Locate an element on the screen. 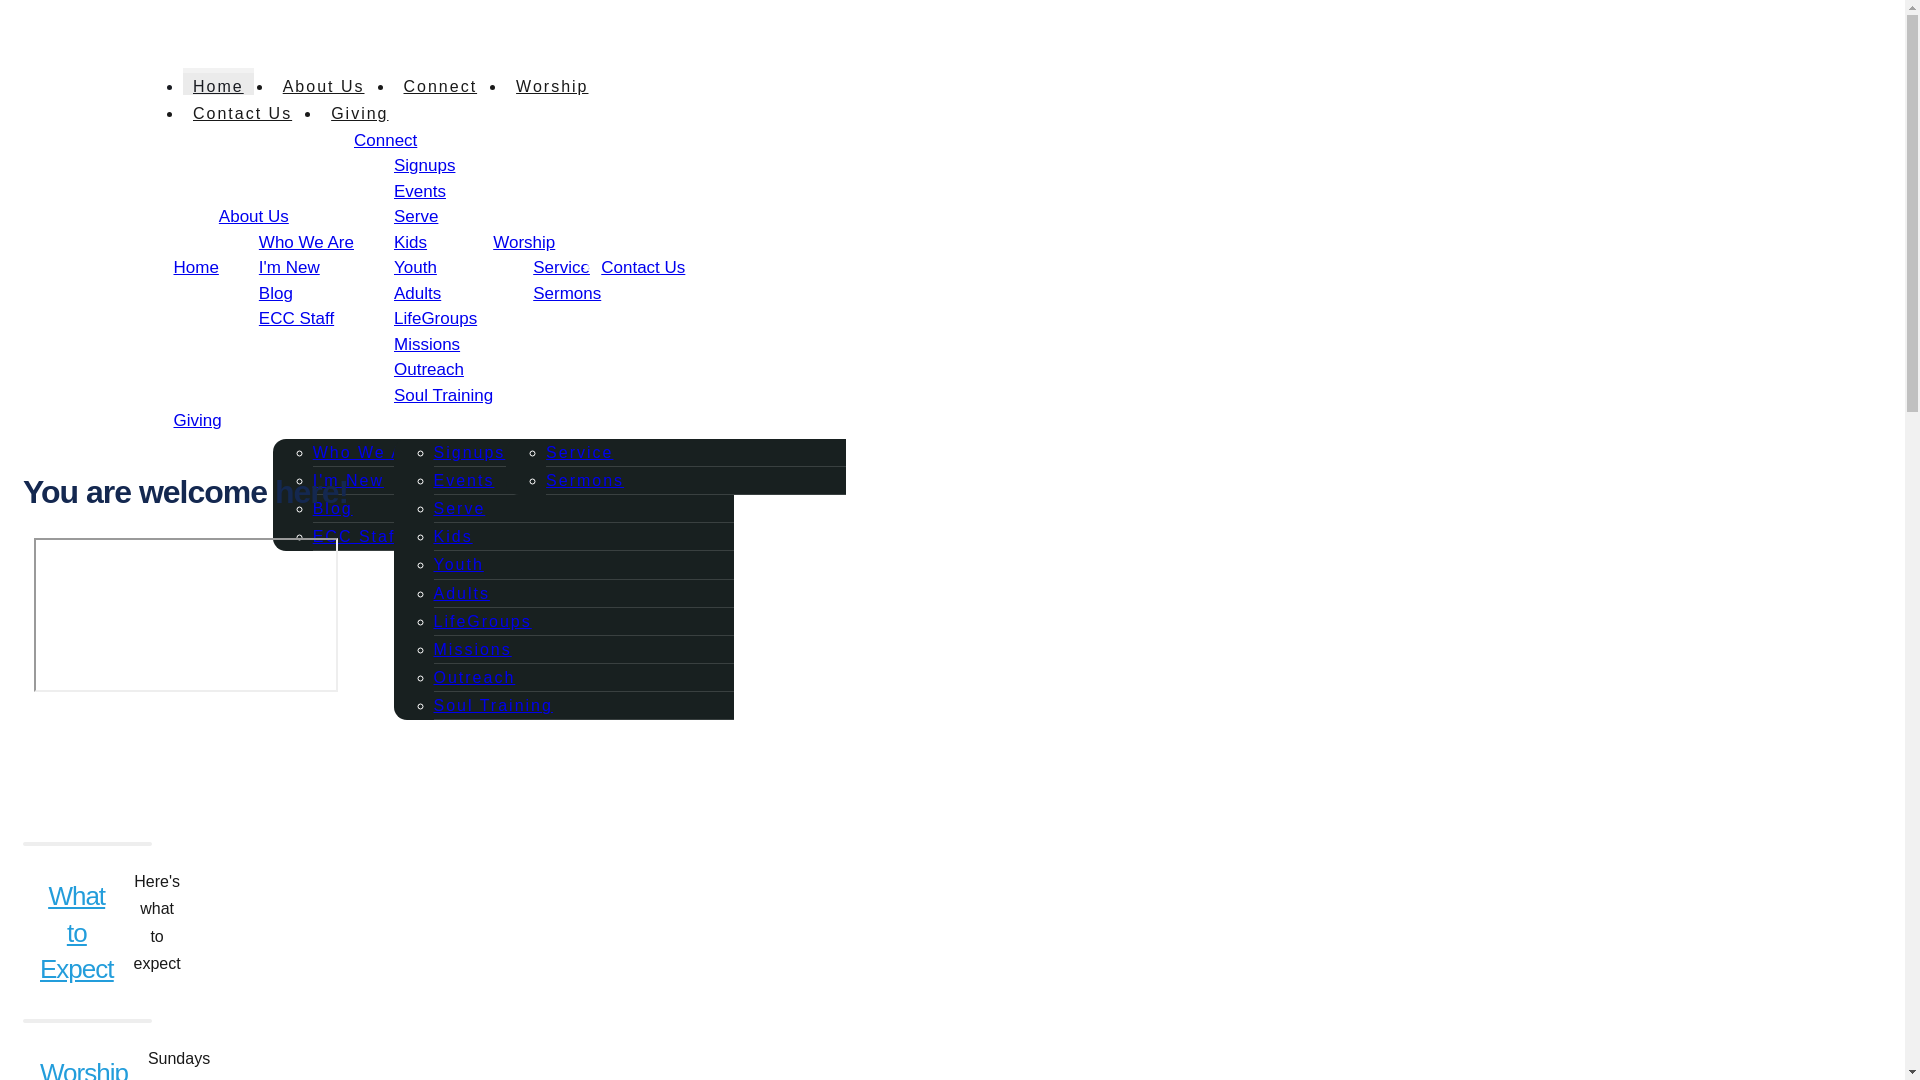 Image resolution: width=1920 pixels, height=1080 pixels. Worship is located at coordinates (552, 86).